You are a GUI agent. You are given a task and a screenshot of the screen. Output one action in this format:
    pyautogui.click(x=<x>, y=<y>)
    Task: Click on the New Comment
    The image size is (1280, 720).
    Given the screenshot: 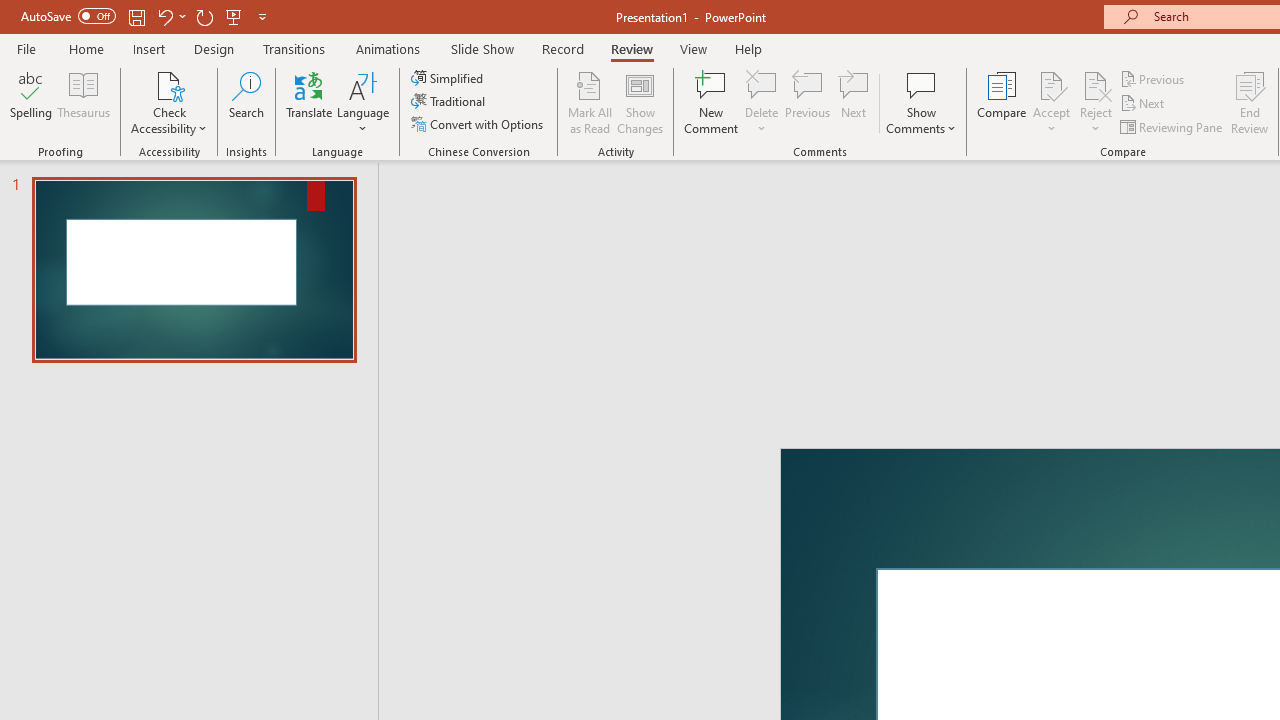 What is the action you would take?
    pyautogui.click(x=712, y=102)
    